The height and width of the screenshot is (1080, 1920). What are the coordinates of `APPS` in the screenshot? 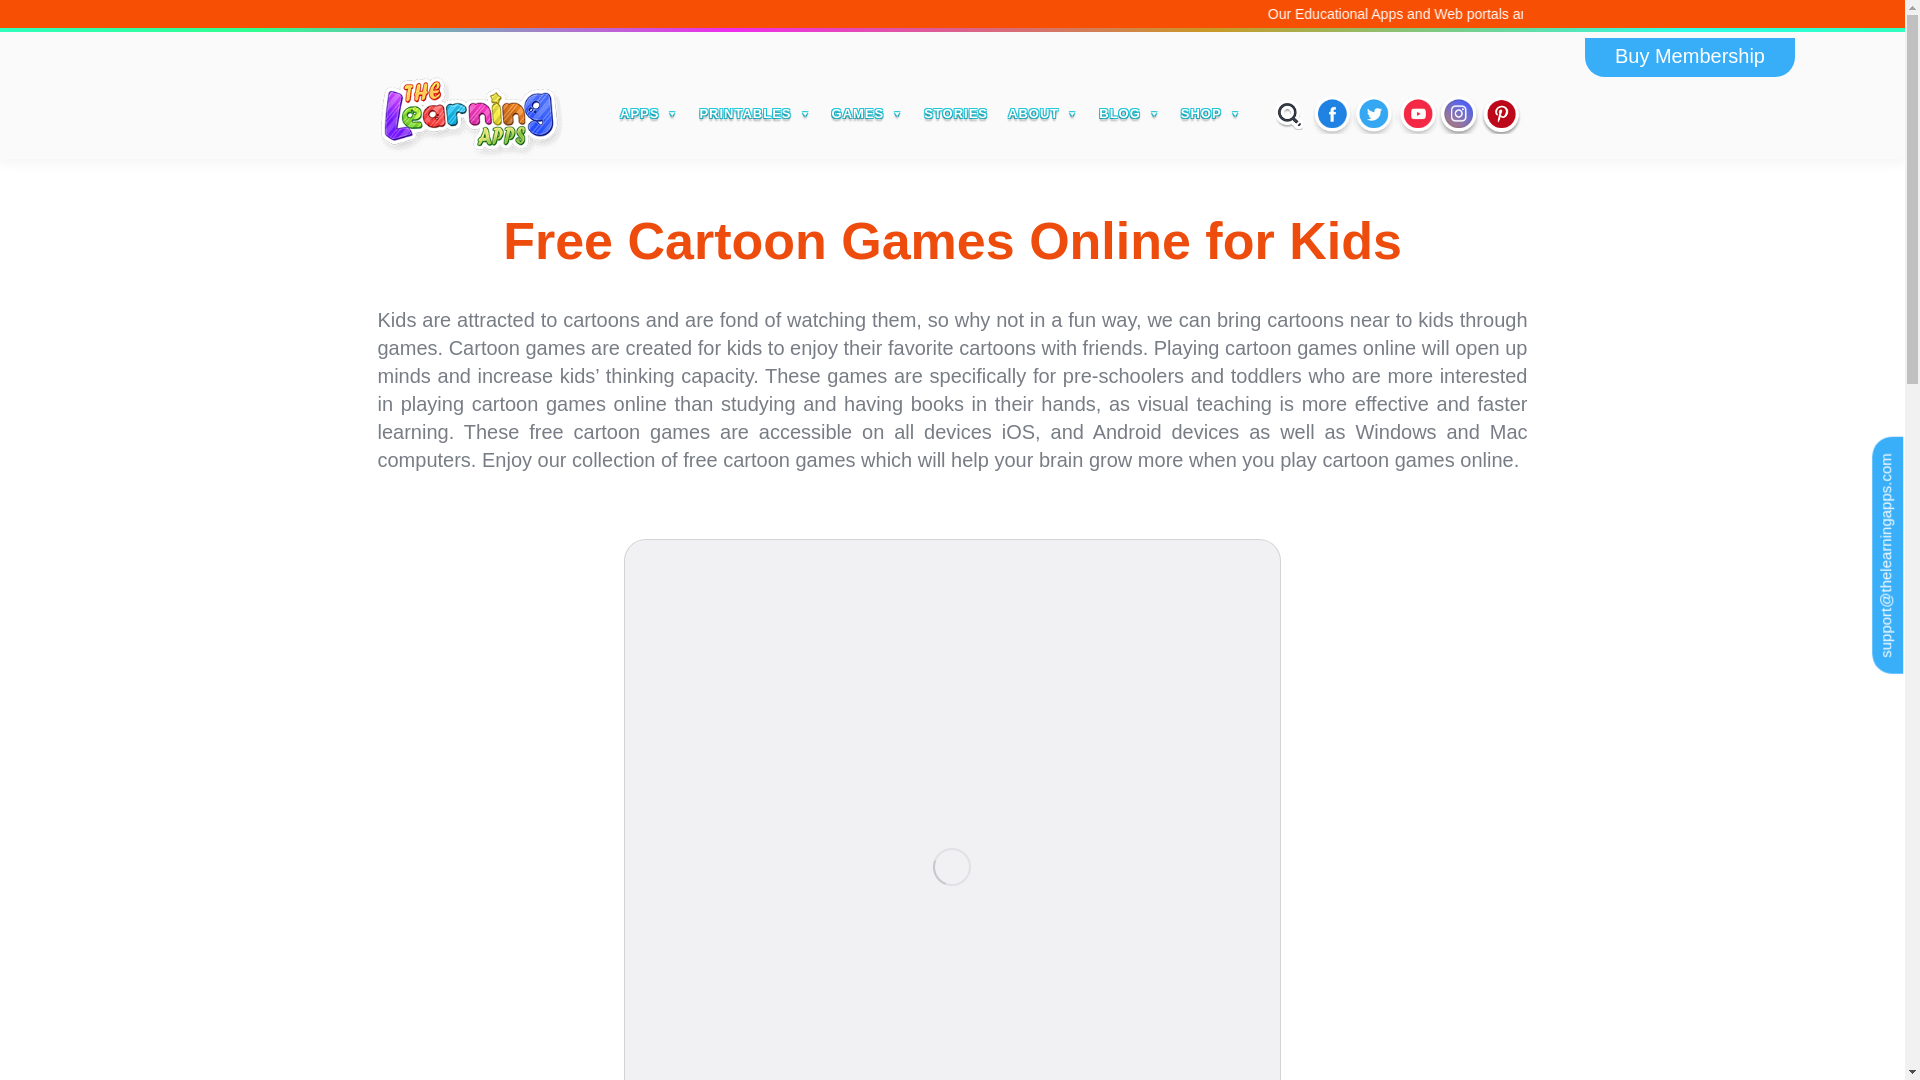 It's located at (650, 113).